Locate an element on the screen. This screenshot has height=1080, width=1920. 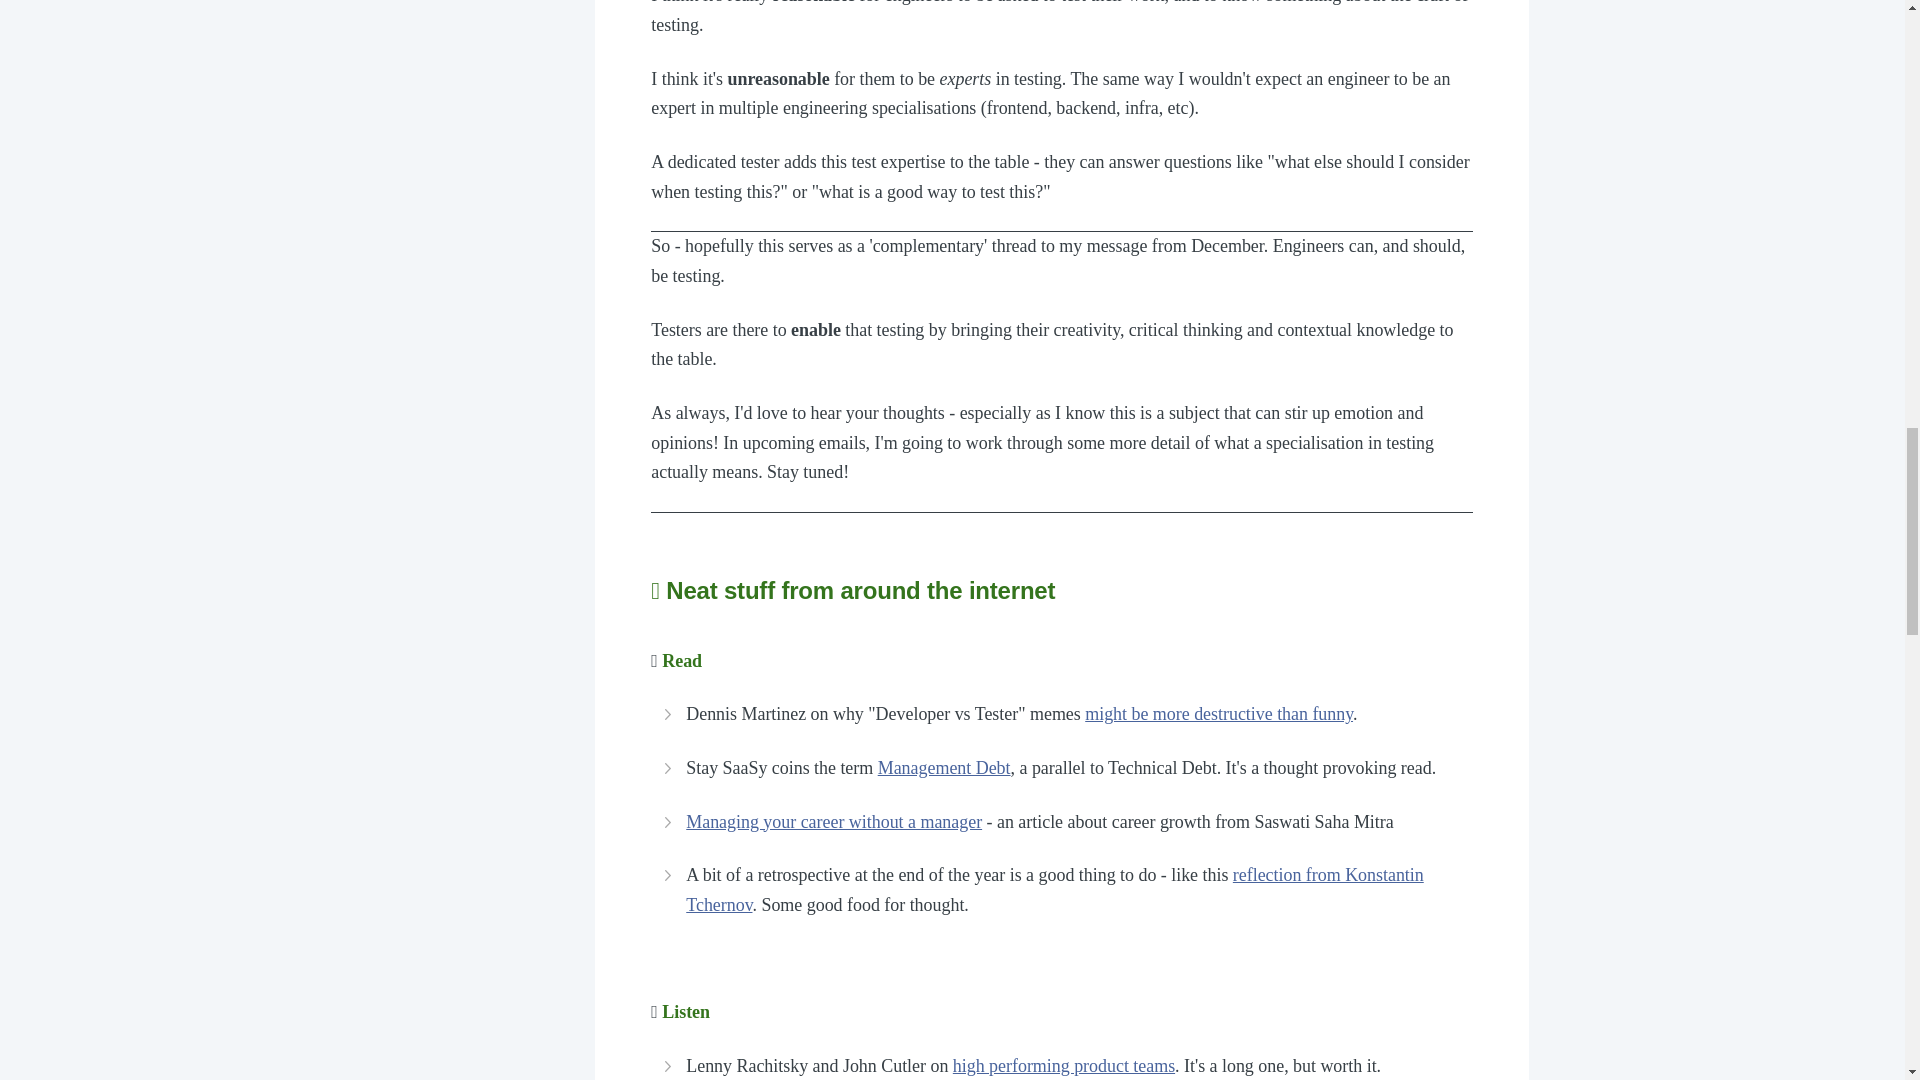
reflection from Konstantin Tchernov is located at coordinates (1054, 890).